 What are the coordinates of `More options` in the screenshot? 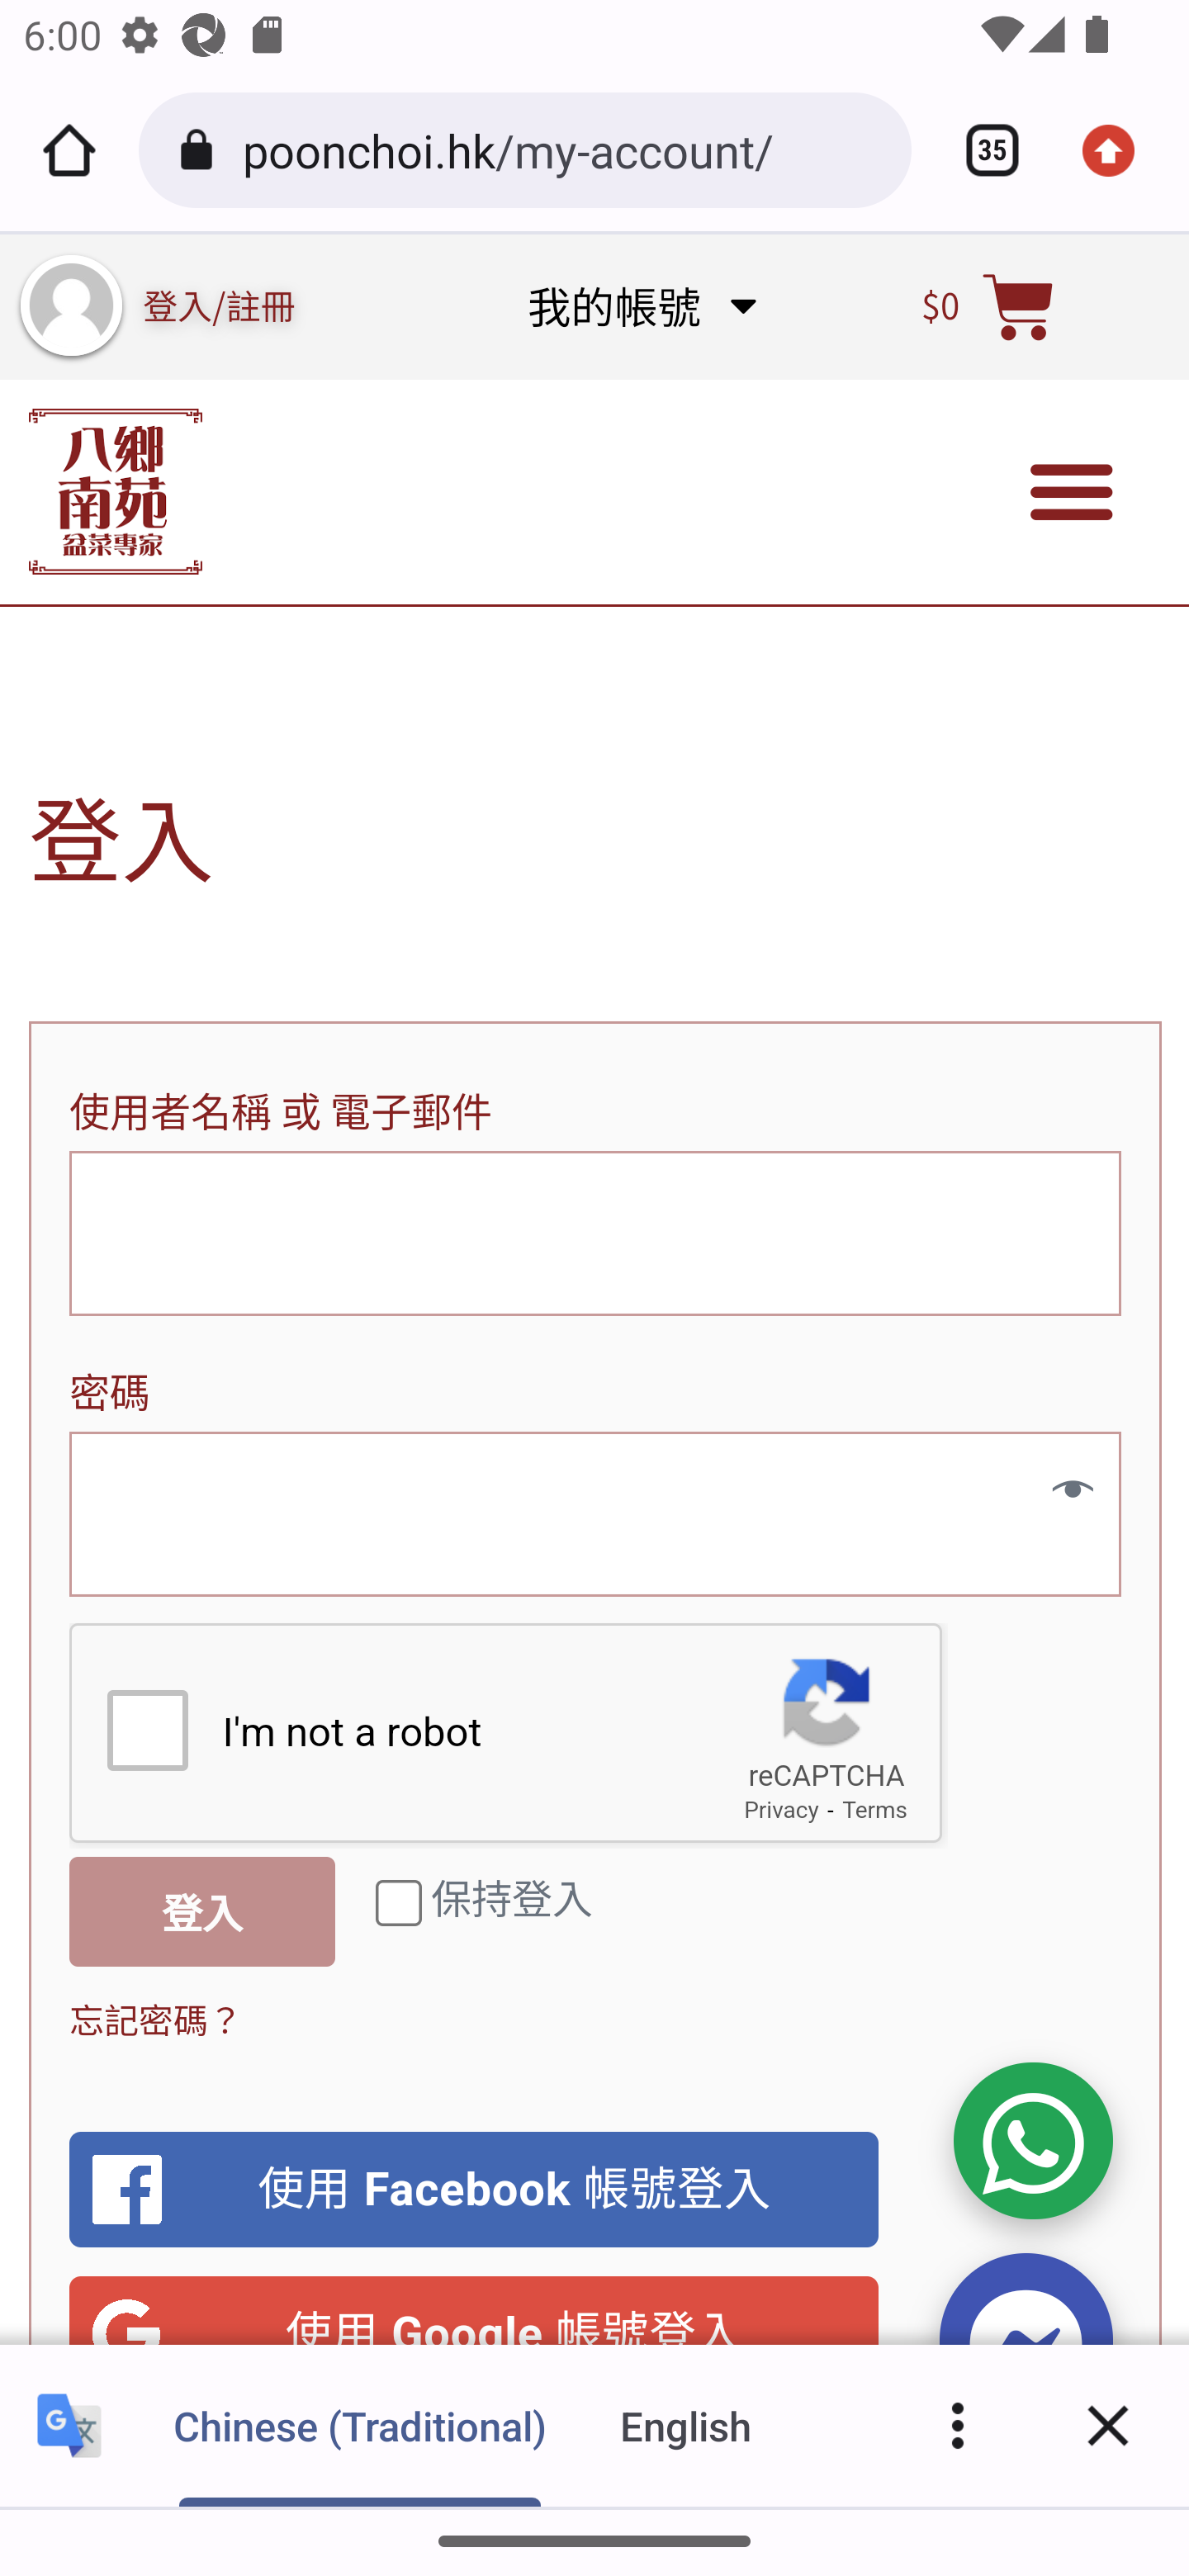 It's located at (958, 2425).